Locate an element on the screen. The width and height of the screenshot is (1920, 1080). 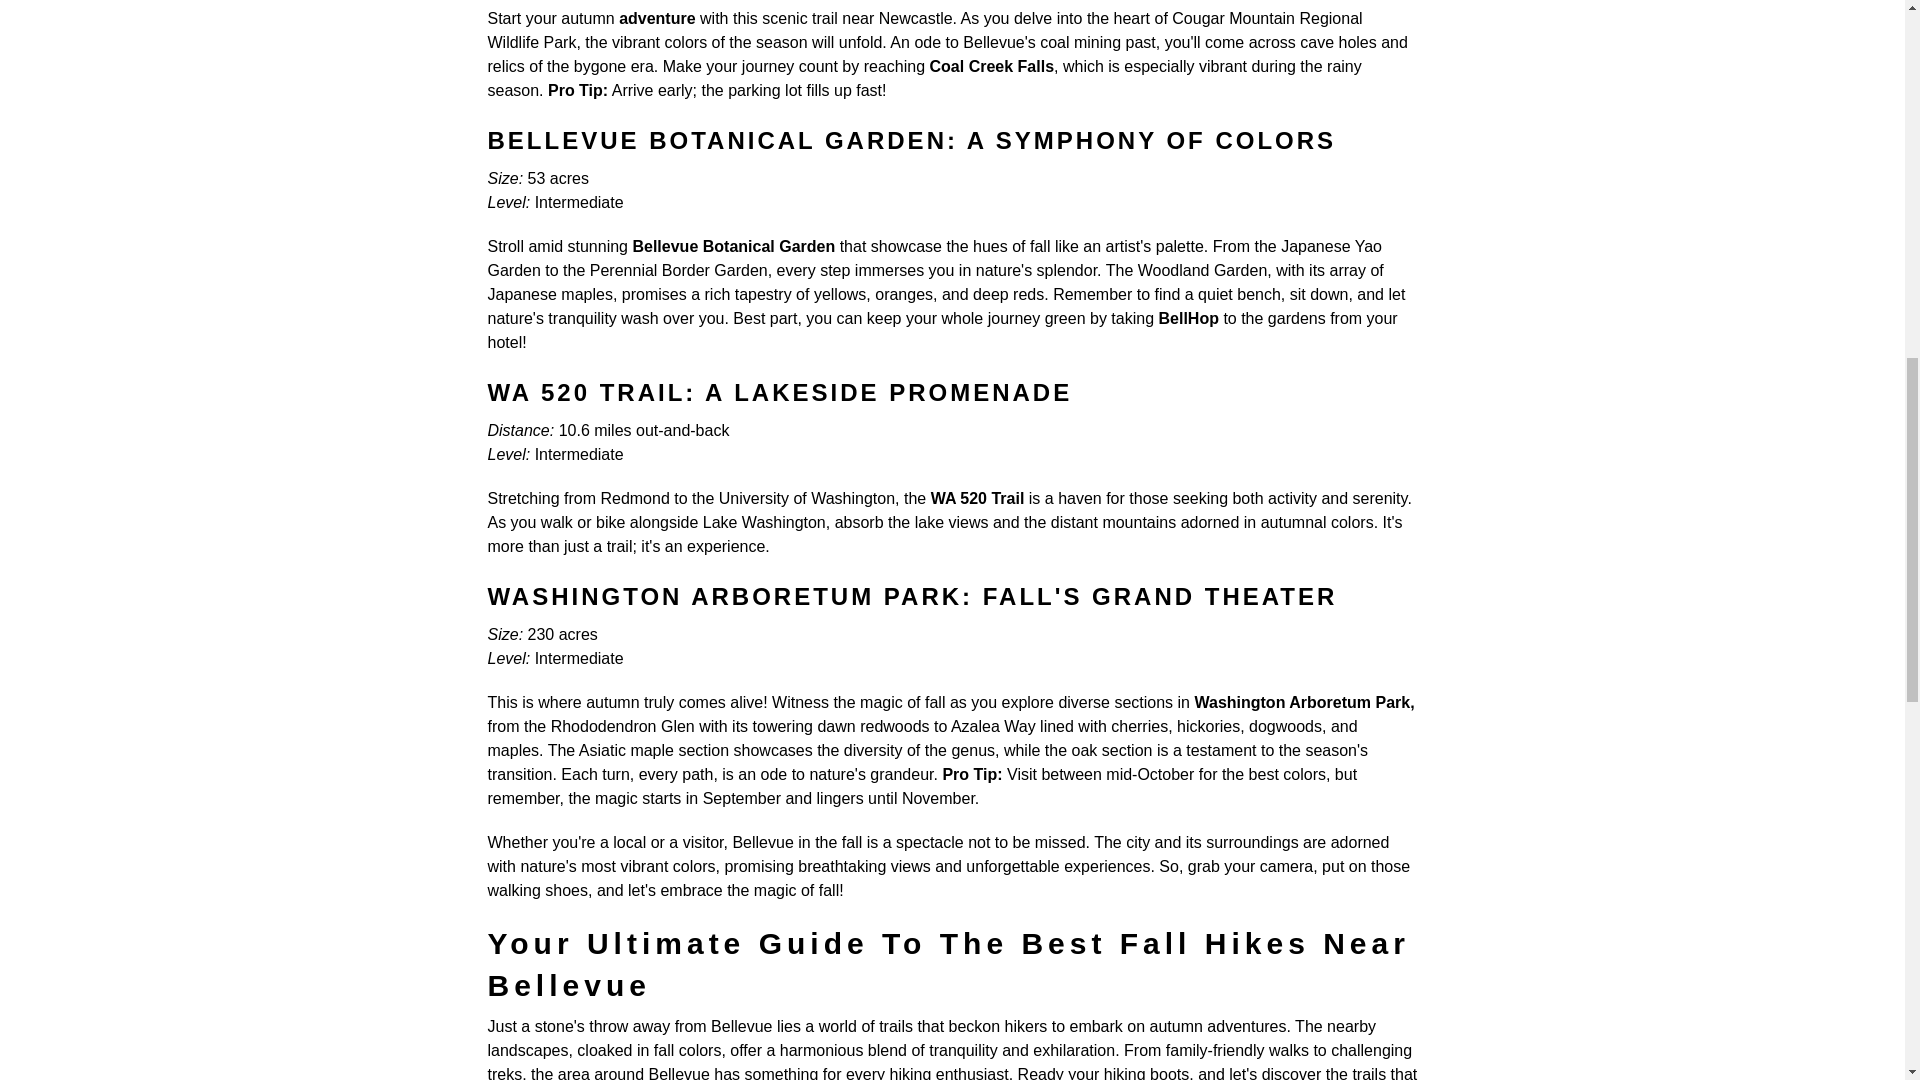
Things To Do is located at coordinates (278, 315).